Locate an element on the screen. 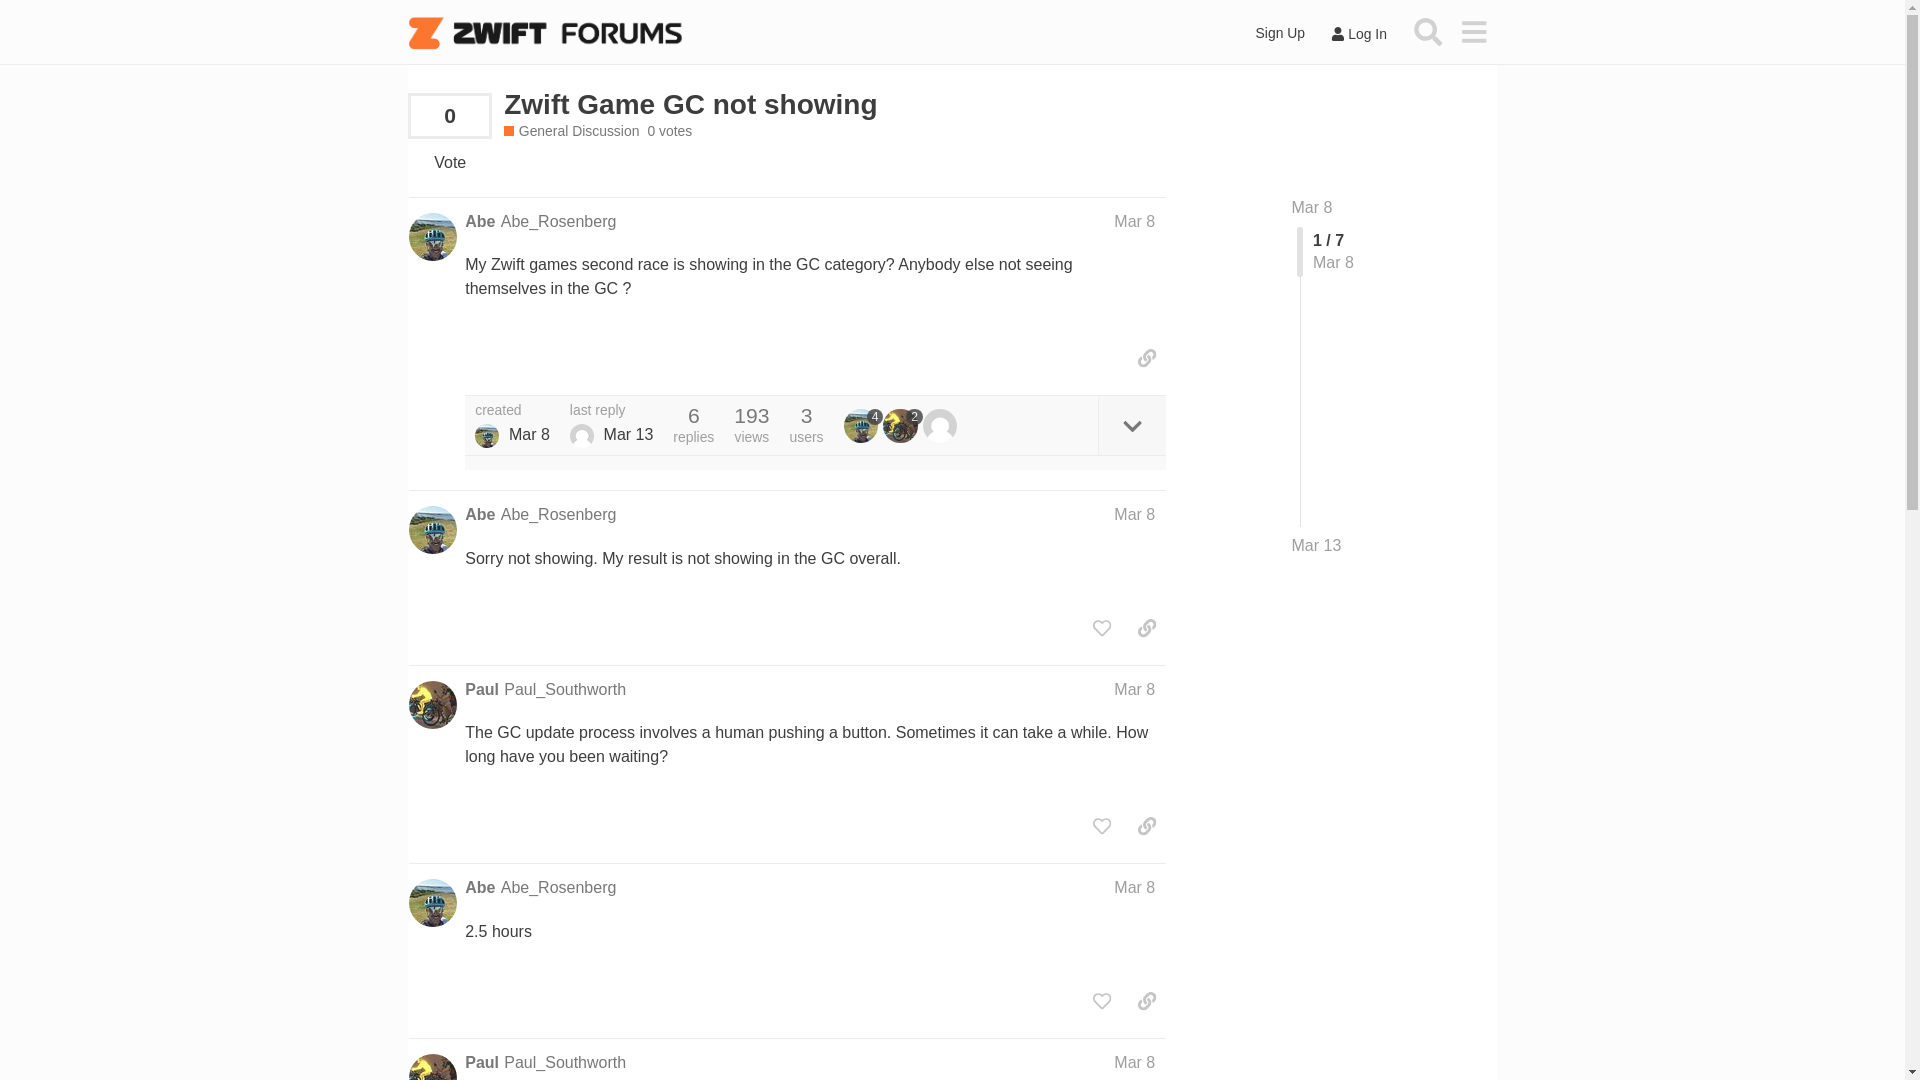 This screenshot has width=1920, height=1080. 0 votes is located at coordinates (669, 132).